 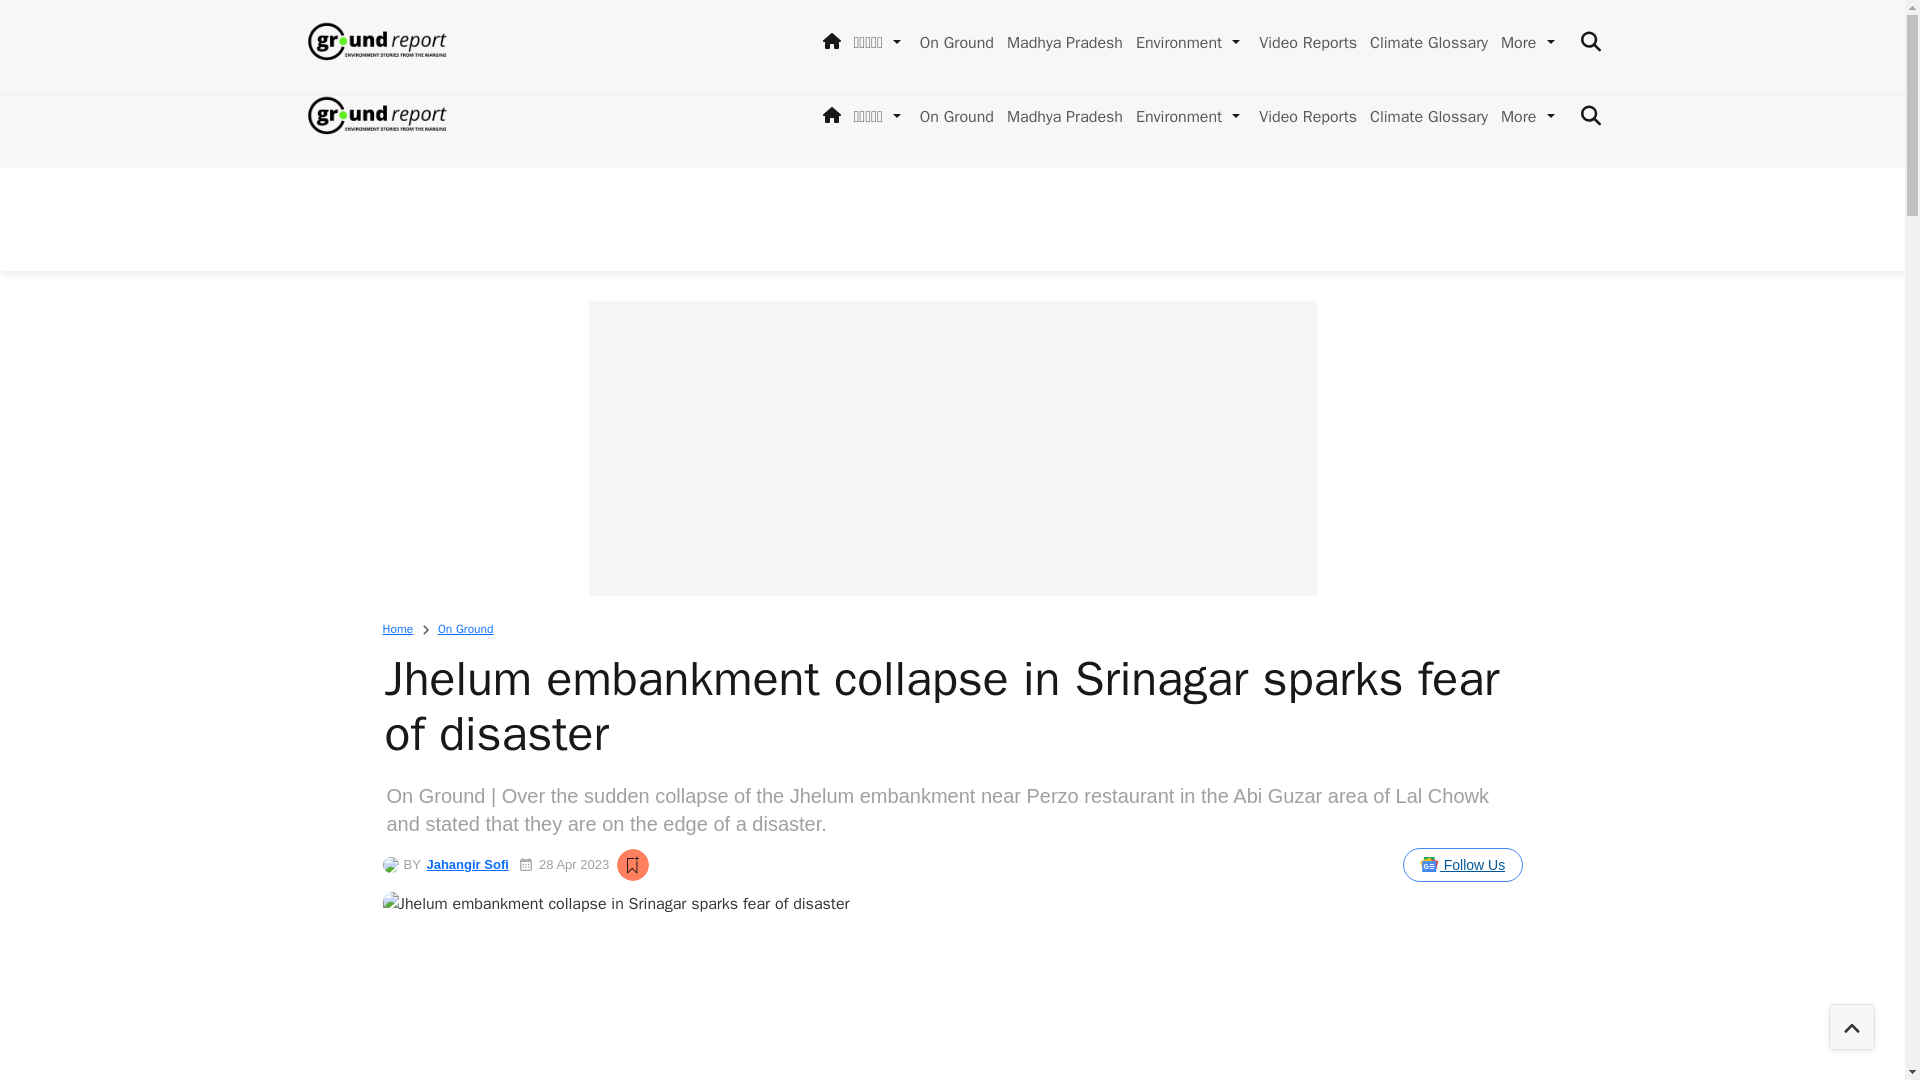 I want to click on Environment, so click(x=1174, y=116).